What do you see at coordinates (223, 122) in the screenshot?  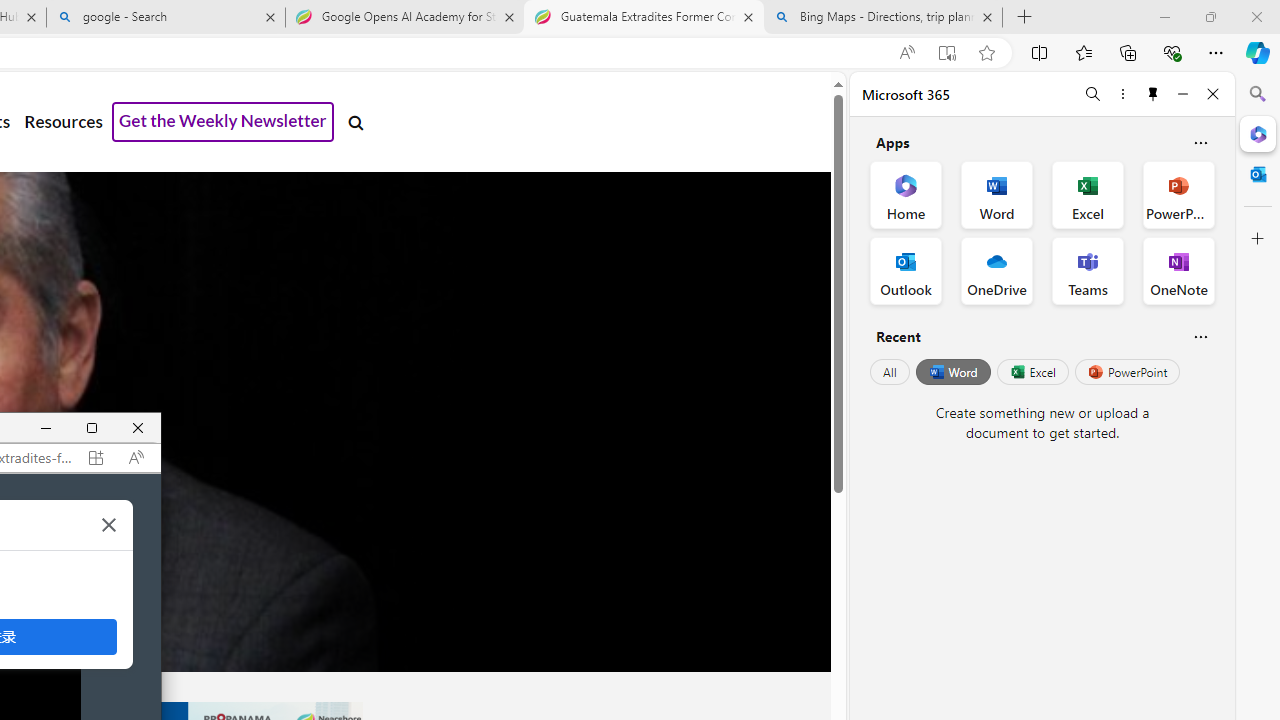 I see `Get the Weekly Newsletter` at bounding box center [223, 122].